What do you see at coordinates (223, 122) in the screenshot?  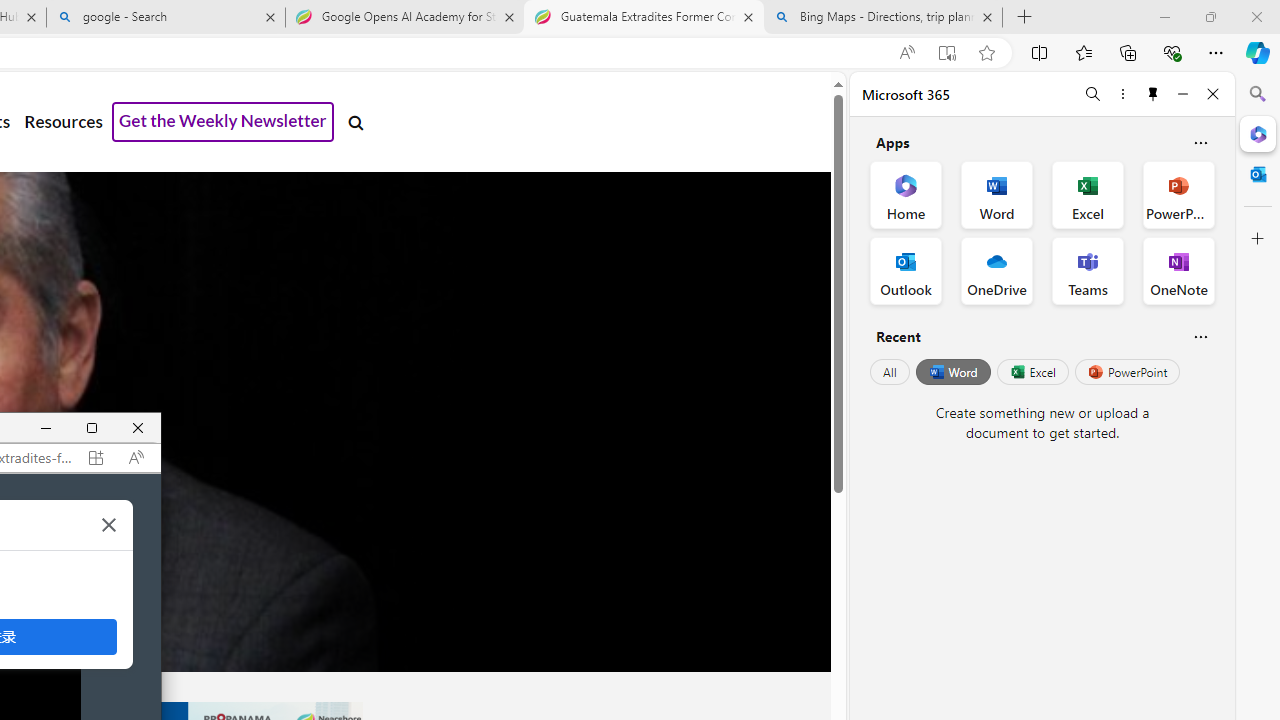 I see `Get the Weekly Newsletter` at bounding box center [223, 122].